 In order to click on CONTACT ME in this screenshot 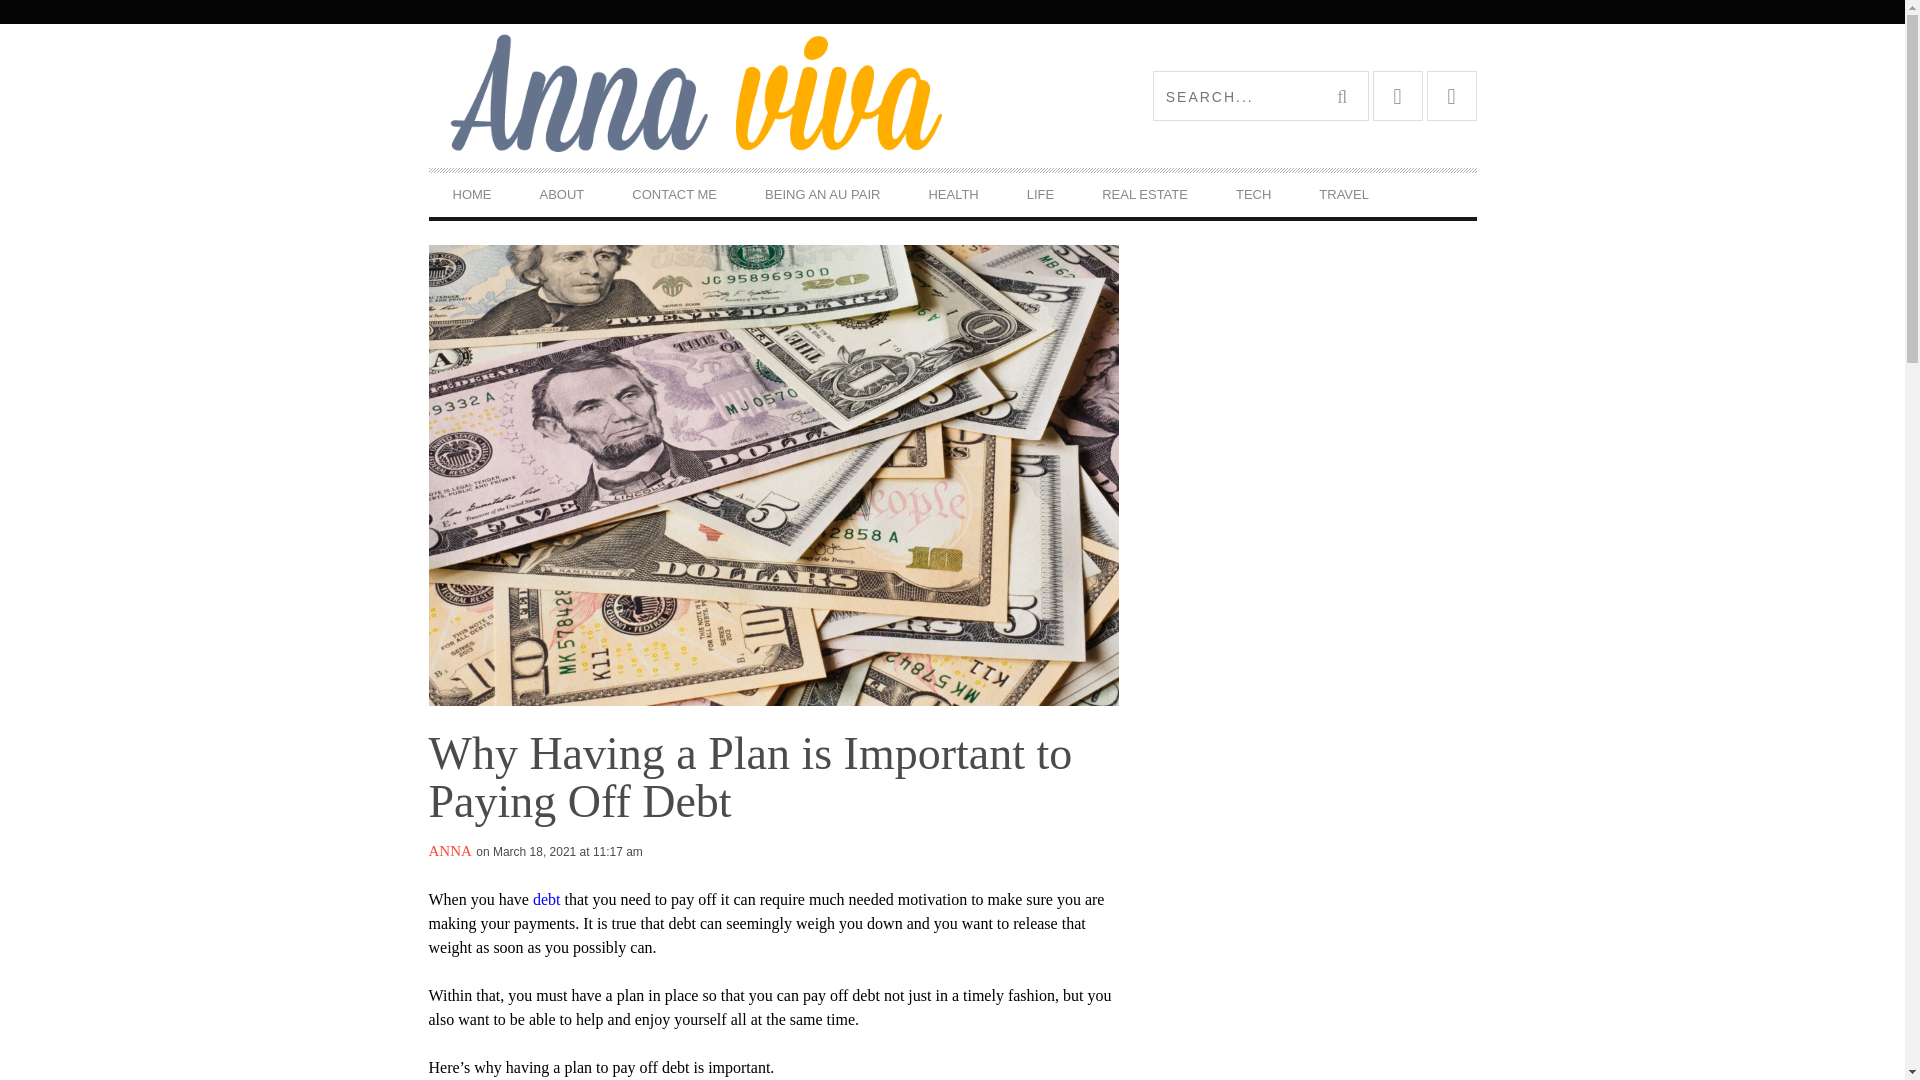, I will do `click(674, 194)`.